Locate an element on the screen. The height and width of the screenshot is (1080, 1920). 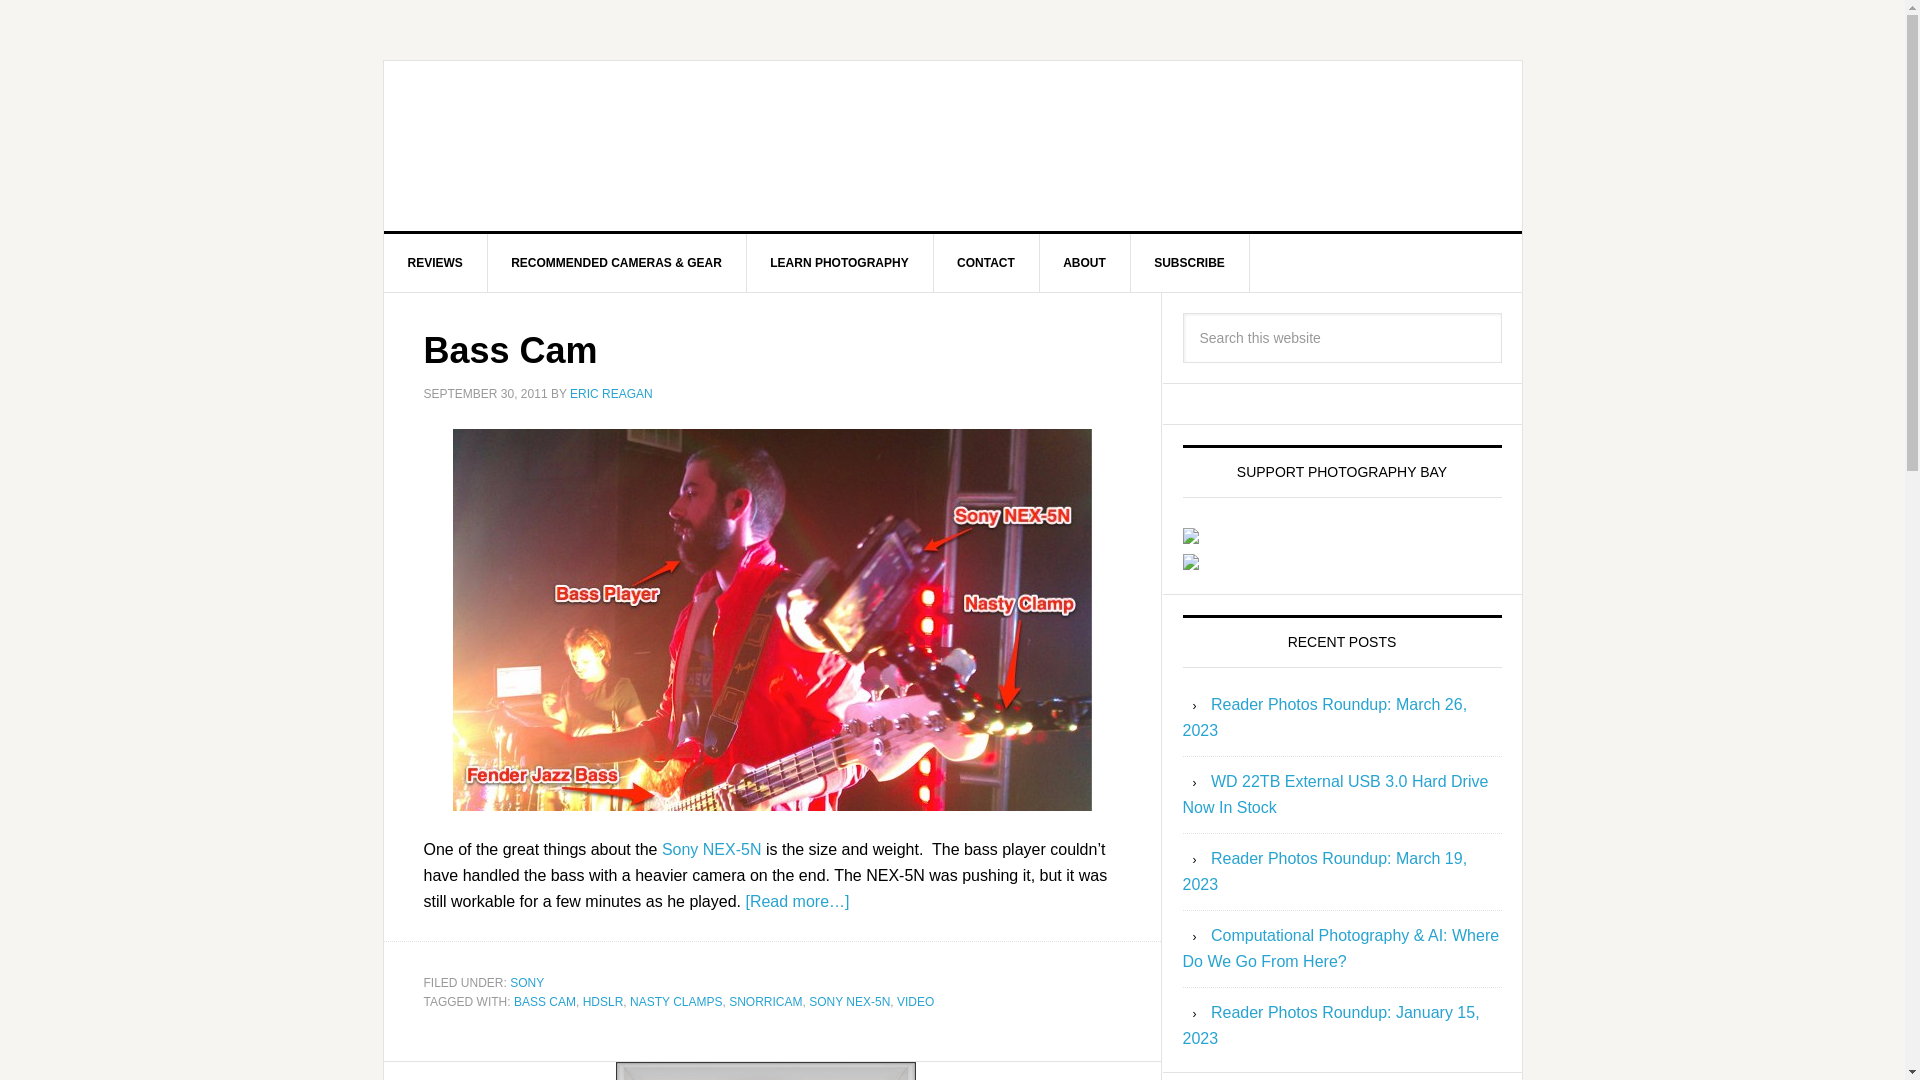
ABOUT is located at coordinates (1084, 262).